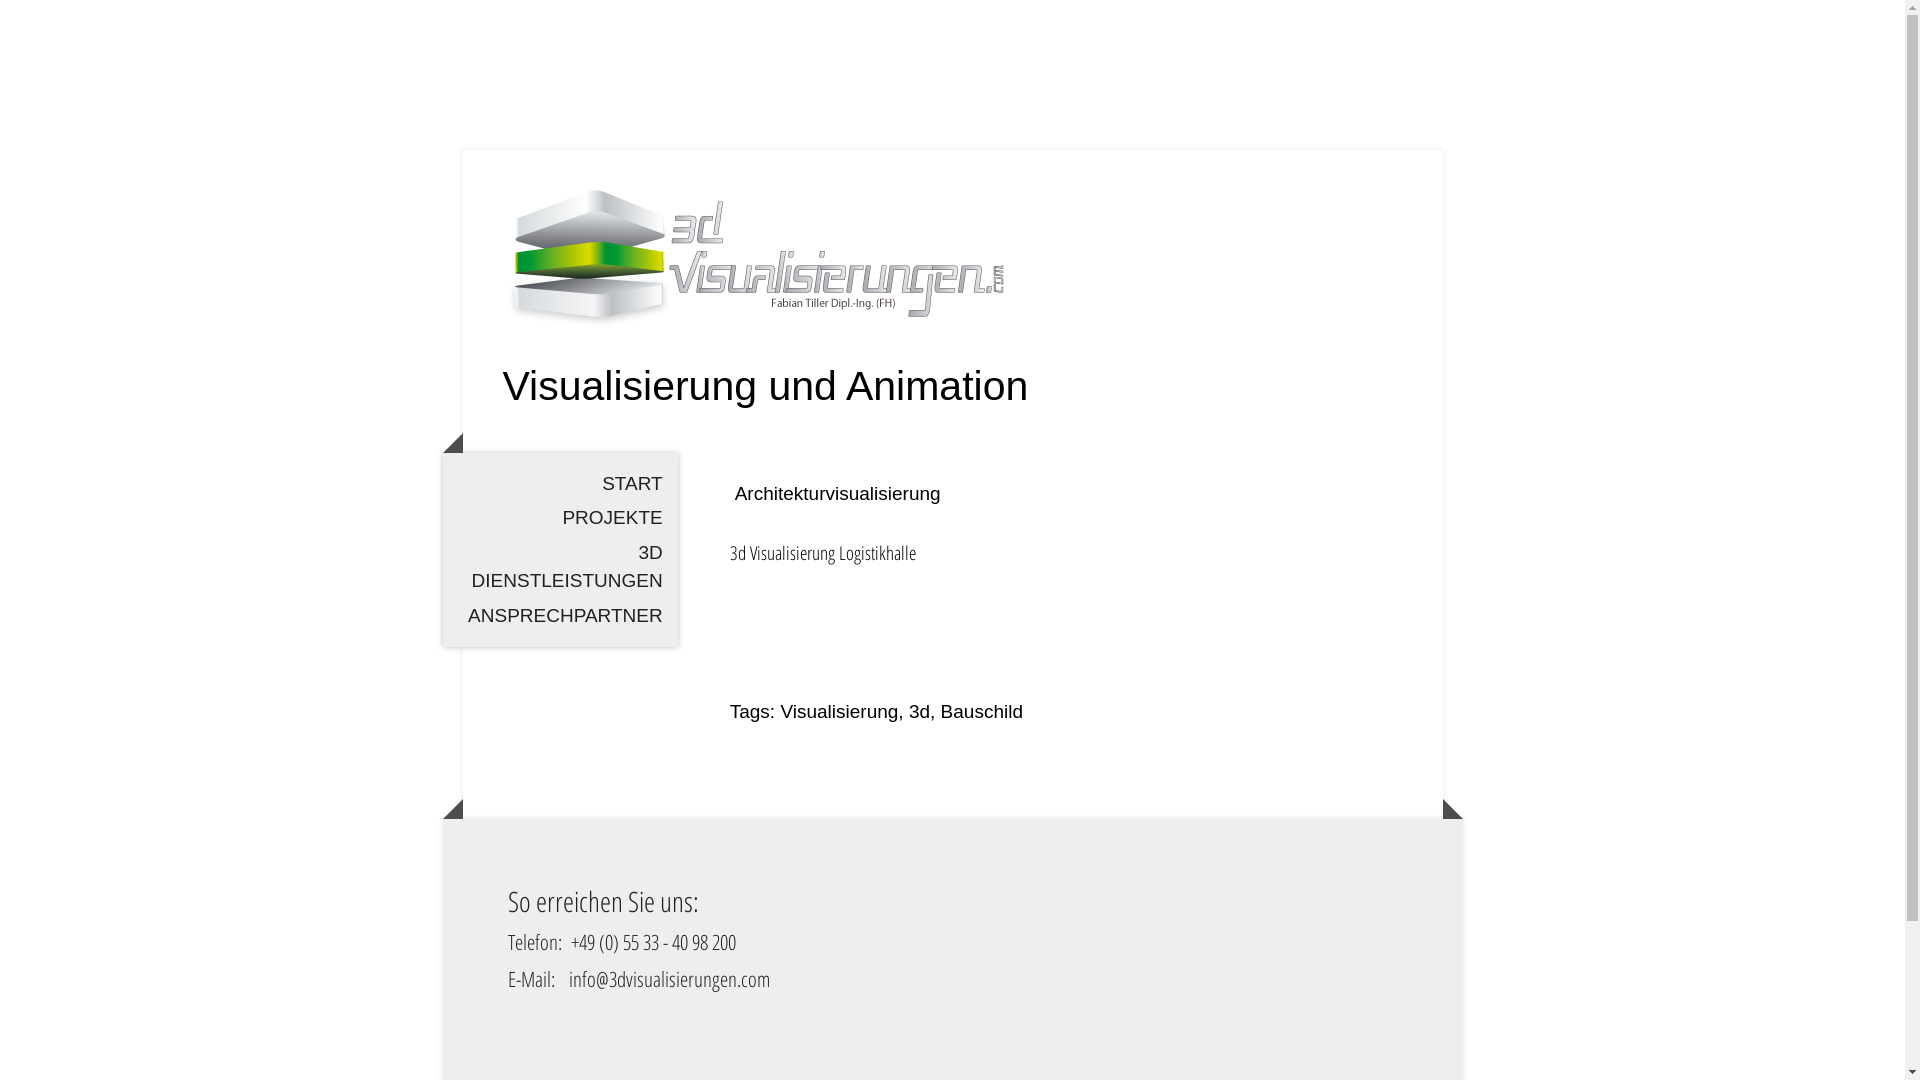 The height and width of the screenshot is (1080, 1920). I want to click on Visualisierung und Animation, so click(765, 393).